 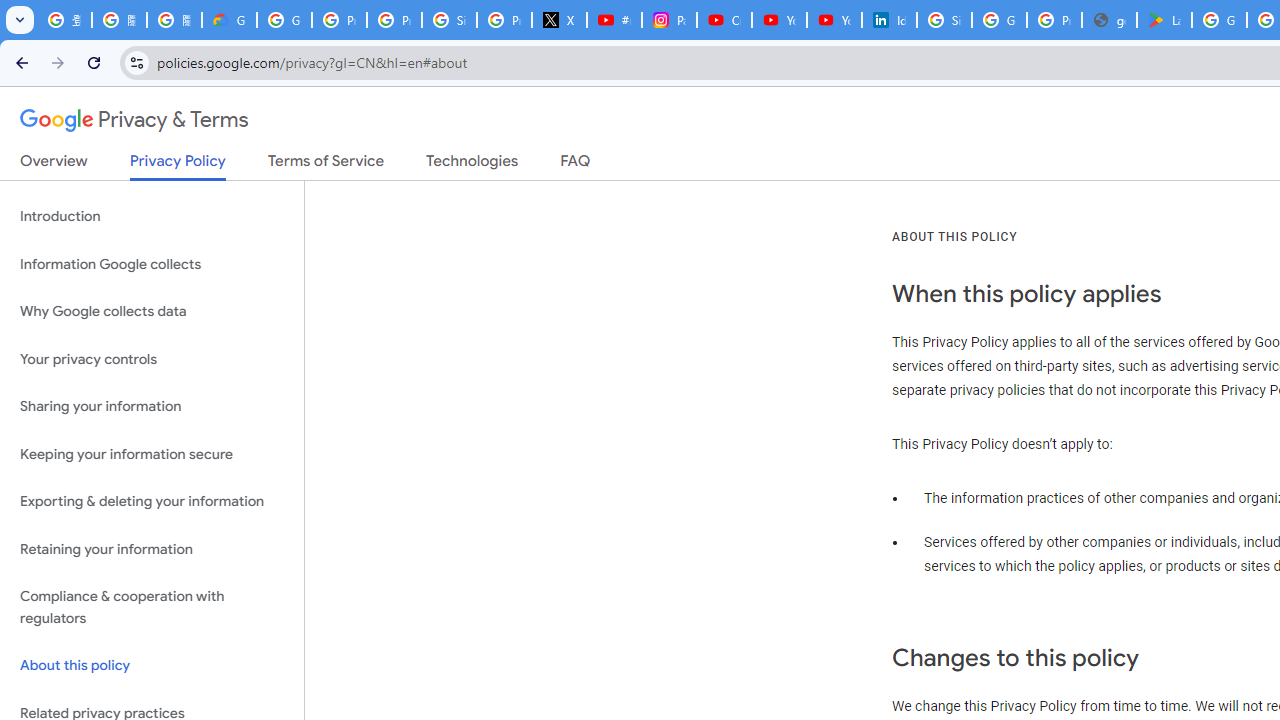 What do you see at coordinates (326, 165) in the screenshot?
I see `Terms of Service` at bounding box center [326, 165].